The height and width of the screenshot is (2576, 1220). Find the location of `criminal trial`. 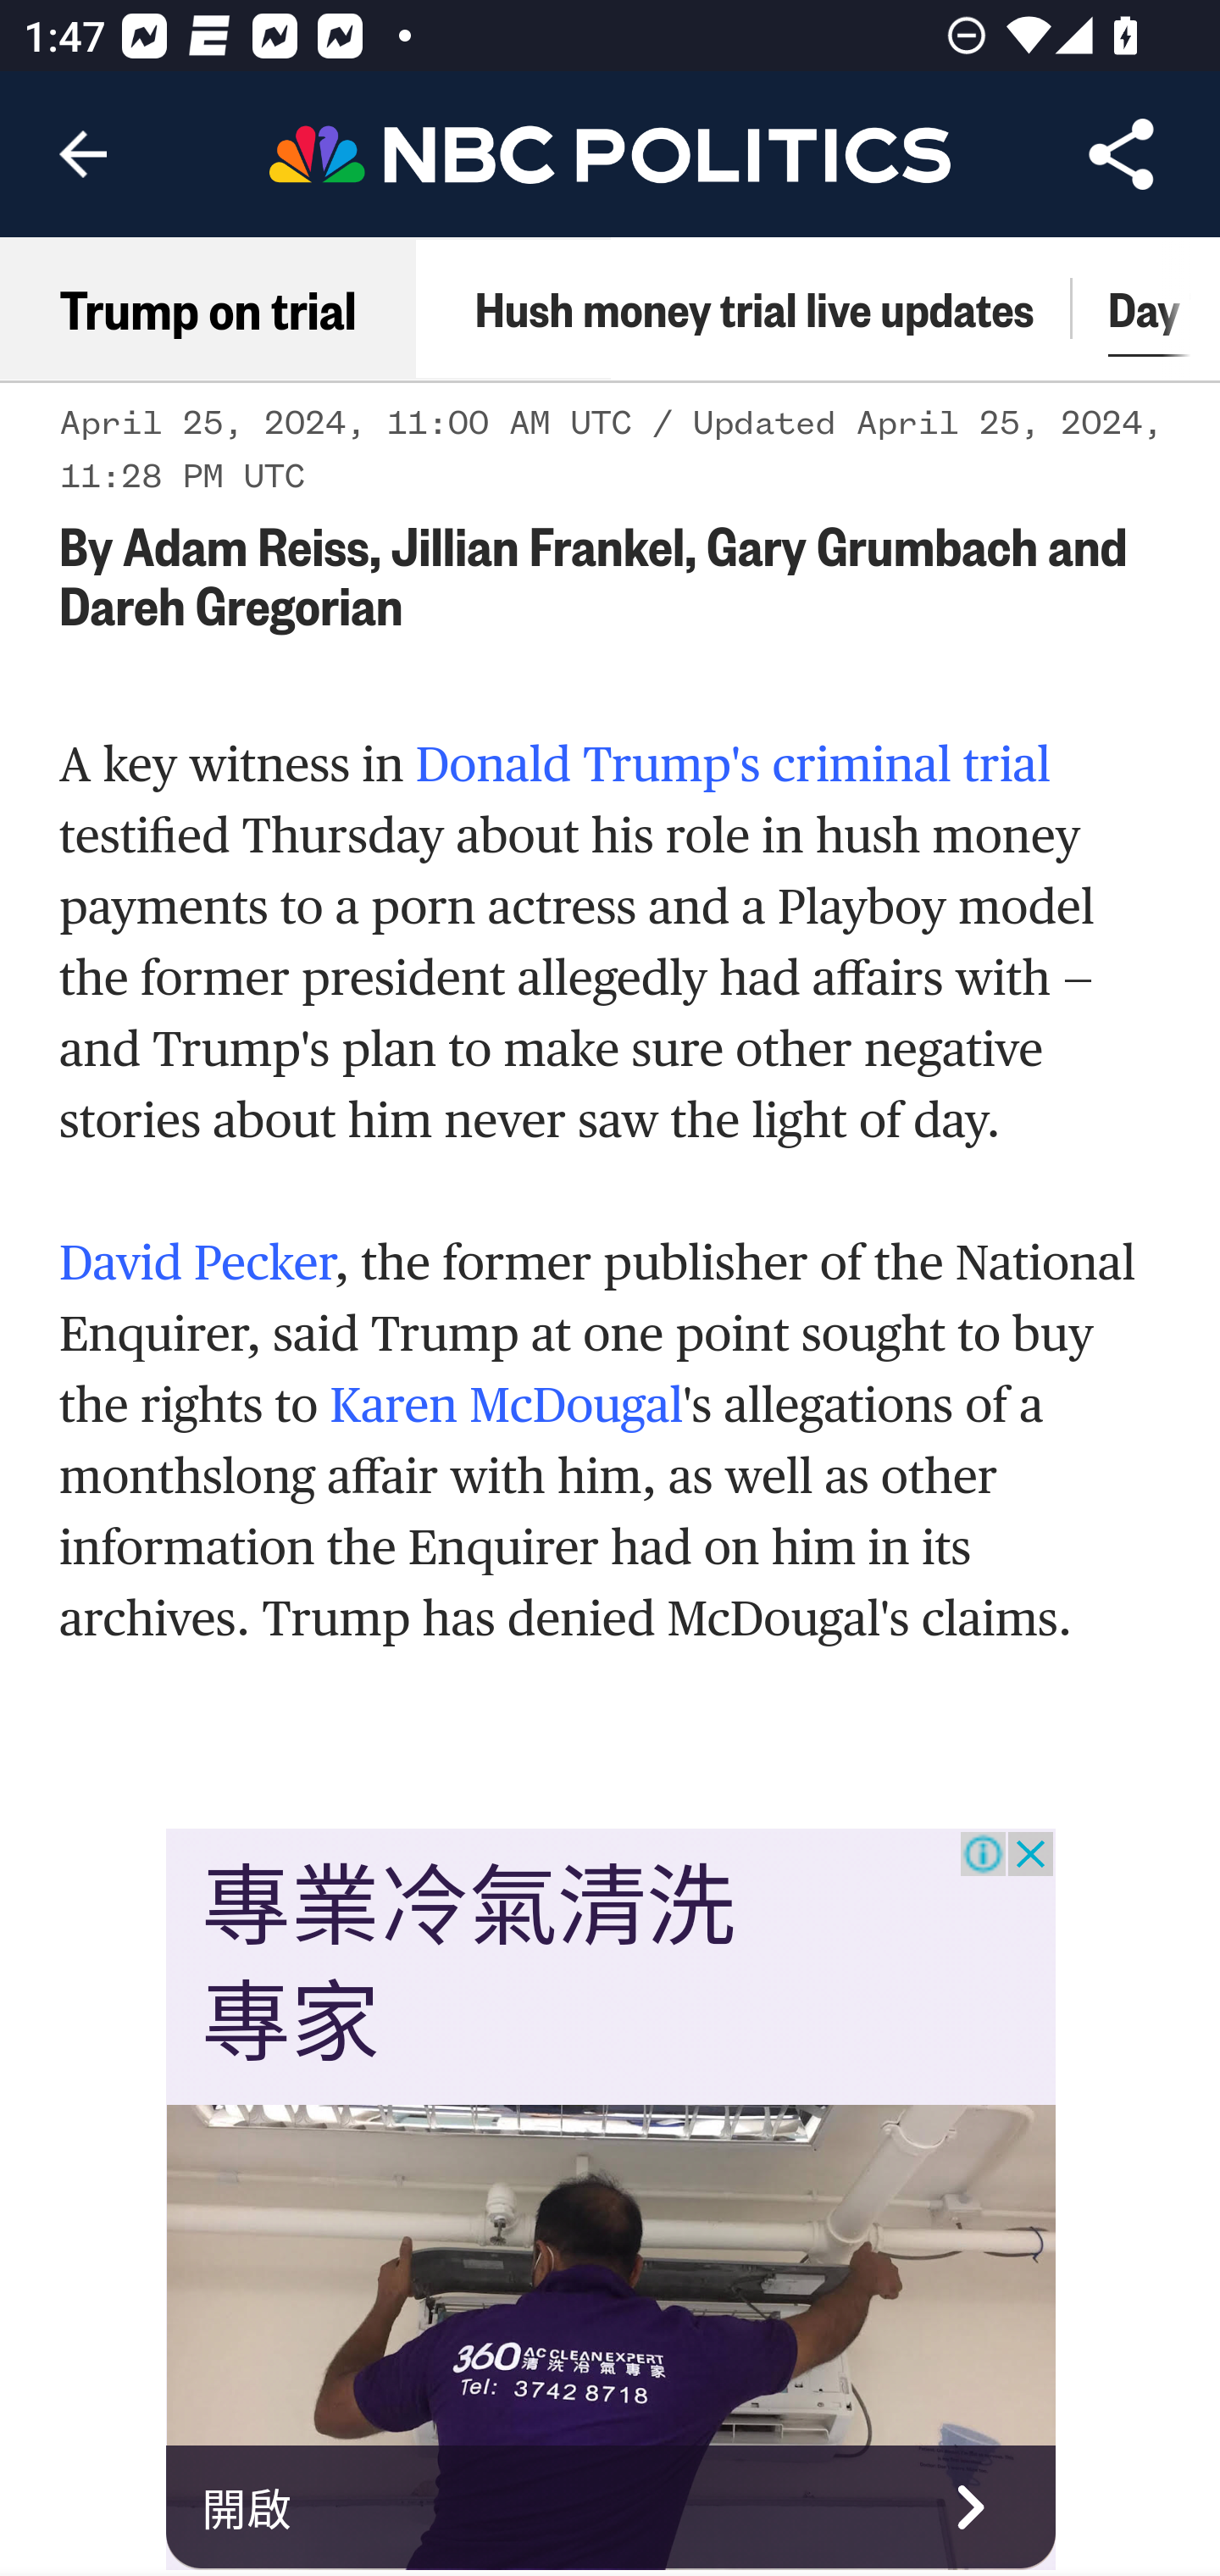

criminal trial is located at coordinates (912, 768).